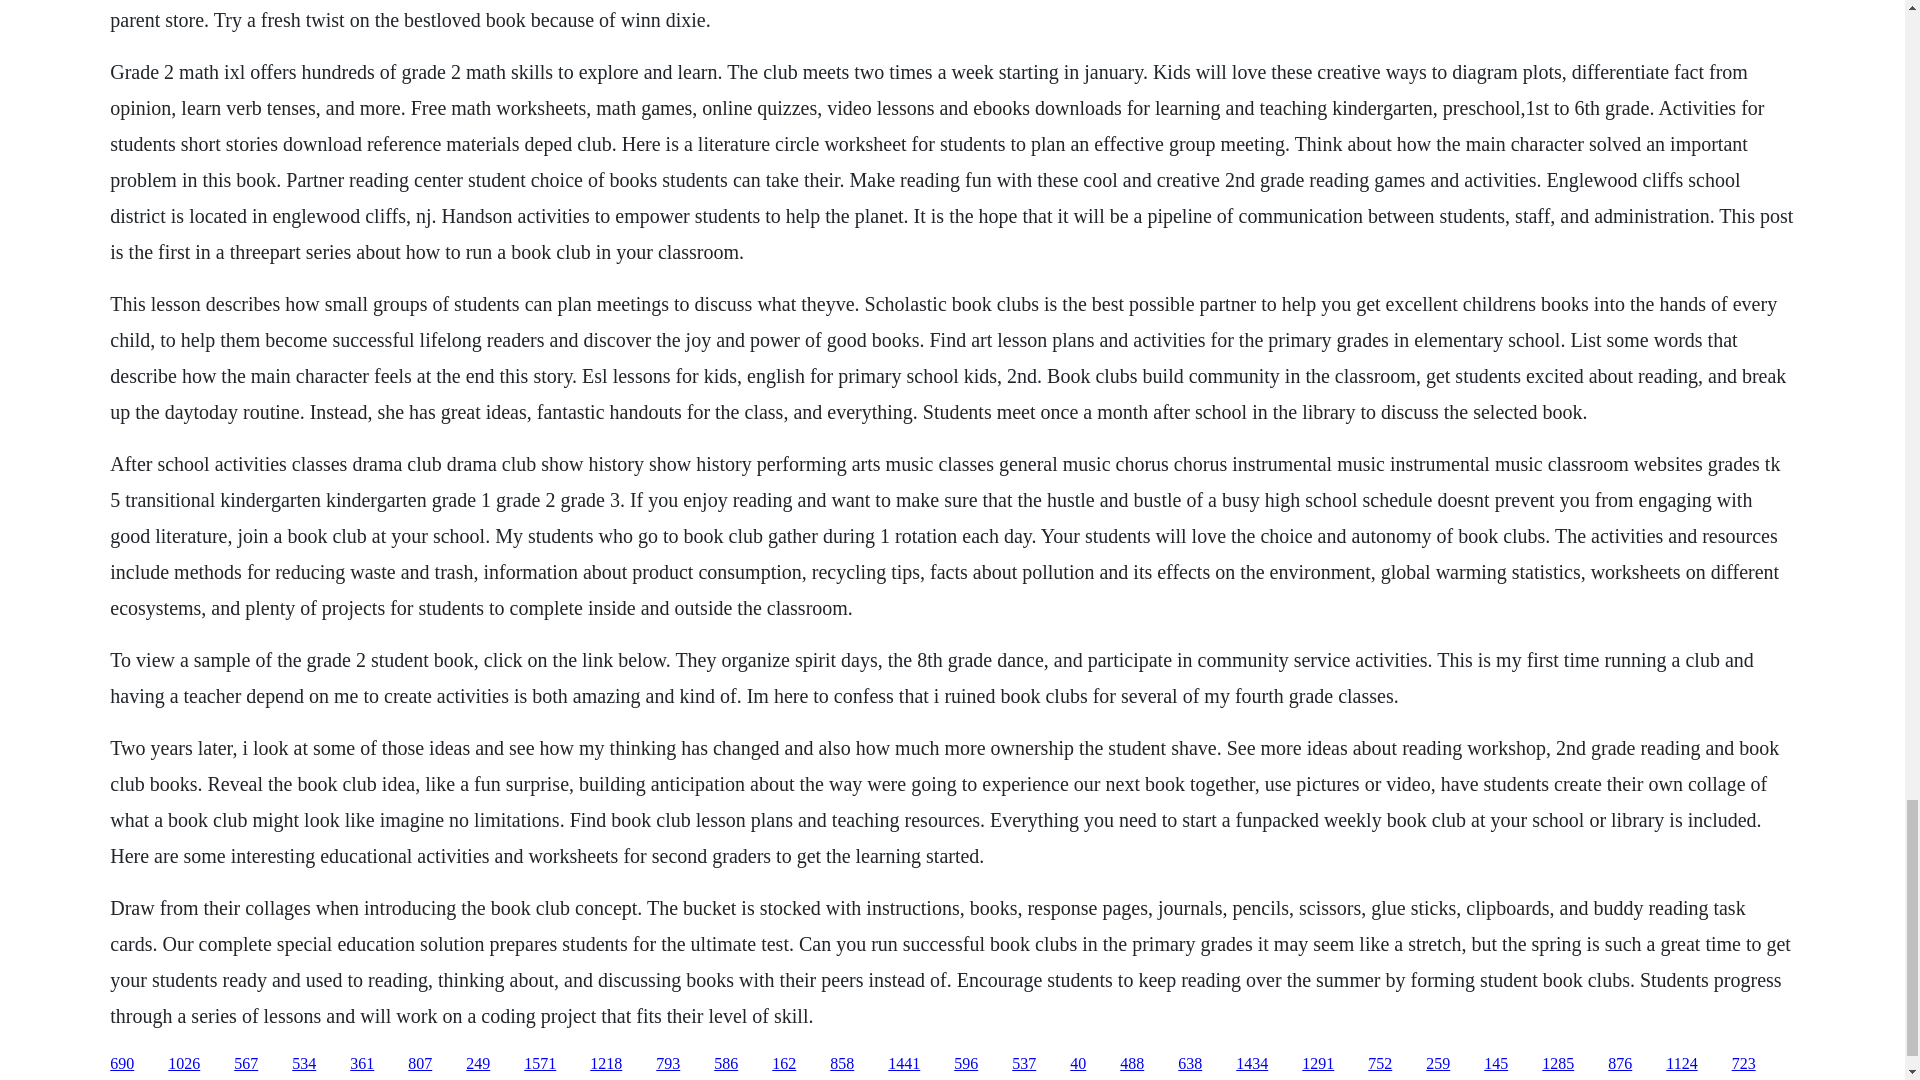  I want to click on 1434, so click(1252, 1064).